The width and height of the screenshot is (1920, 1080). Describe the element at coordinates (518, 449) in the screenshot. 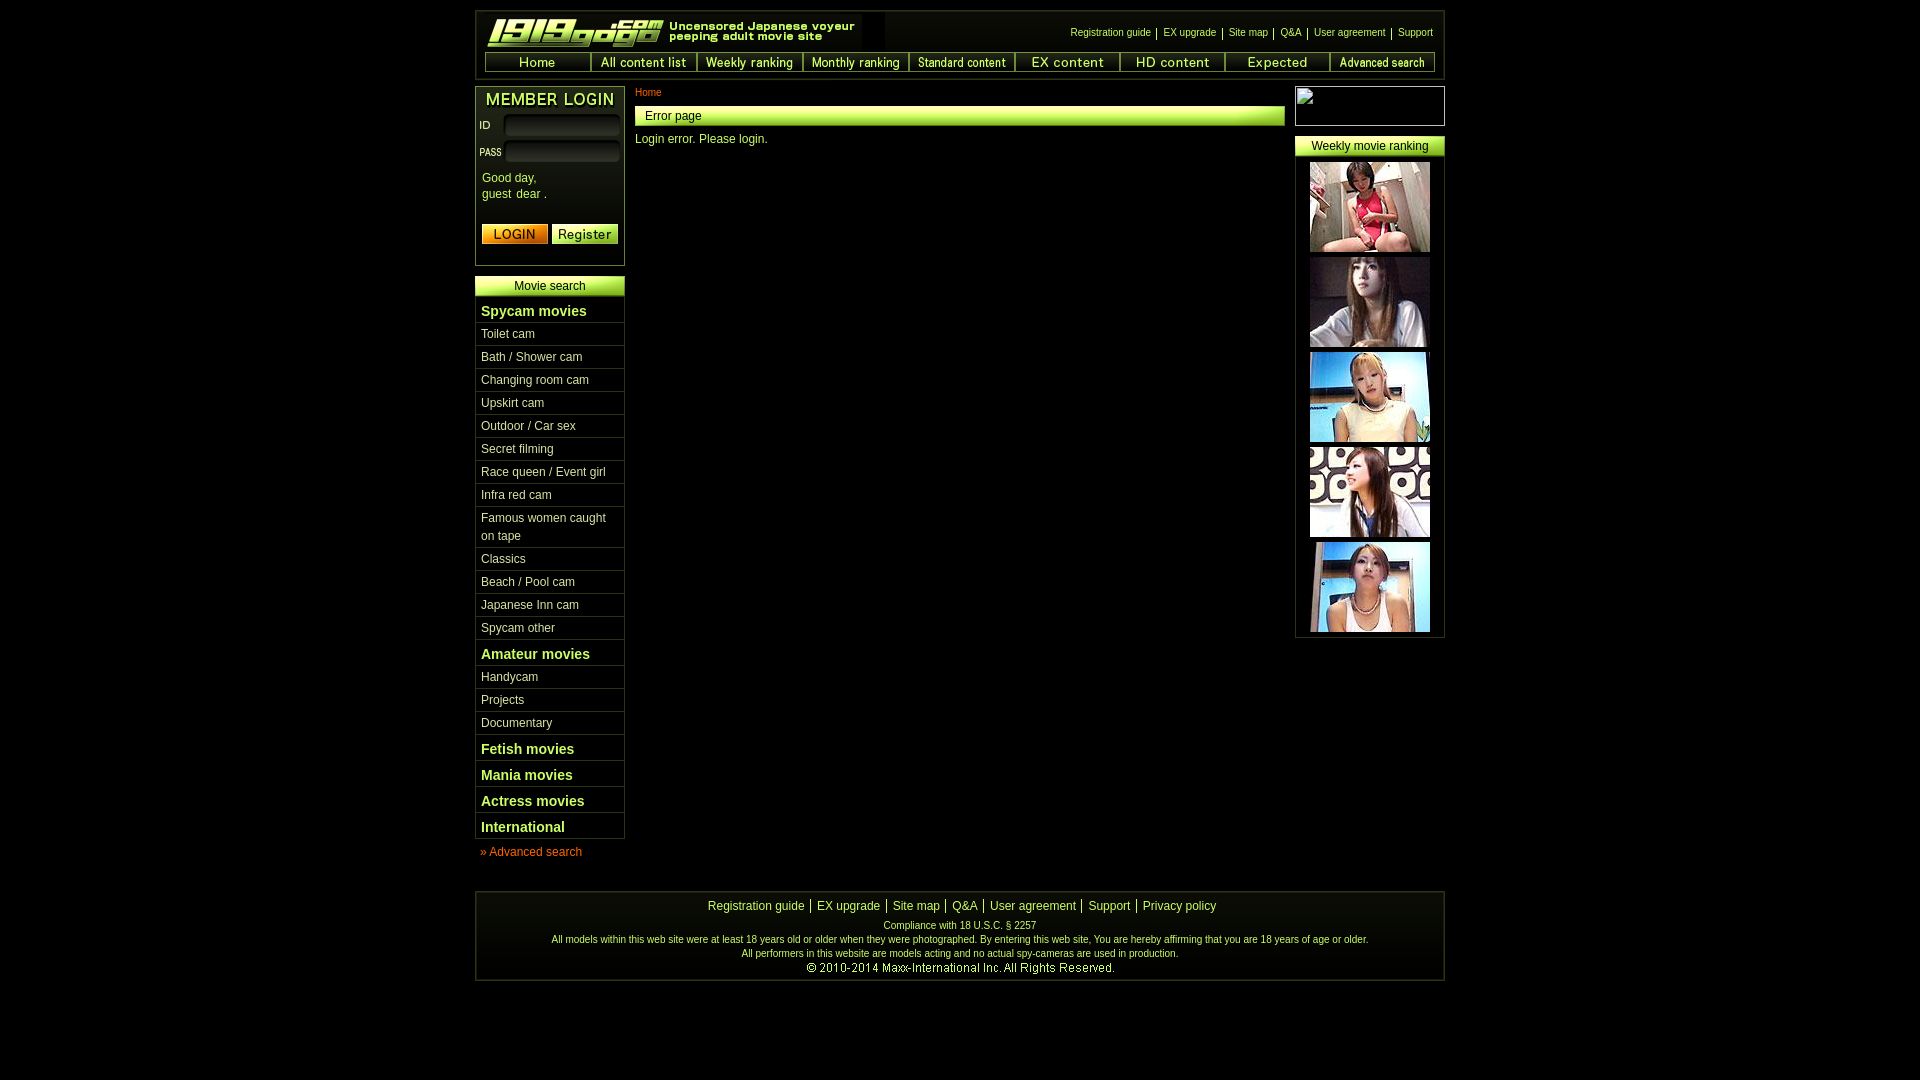

I see `Secret filming` at that location.